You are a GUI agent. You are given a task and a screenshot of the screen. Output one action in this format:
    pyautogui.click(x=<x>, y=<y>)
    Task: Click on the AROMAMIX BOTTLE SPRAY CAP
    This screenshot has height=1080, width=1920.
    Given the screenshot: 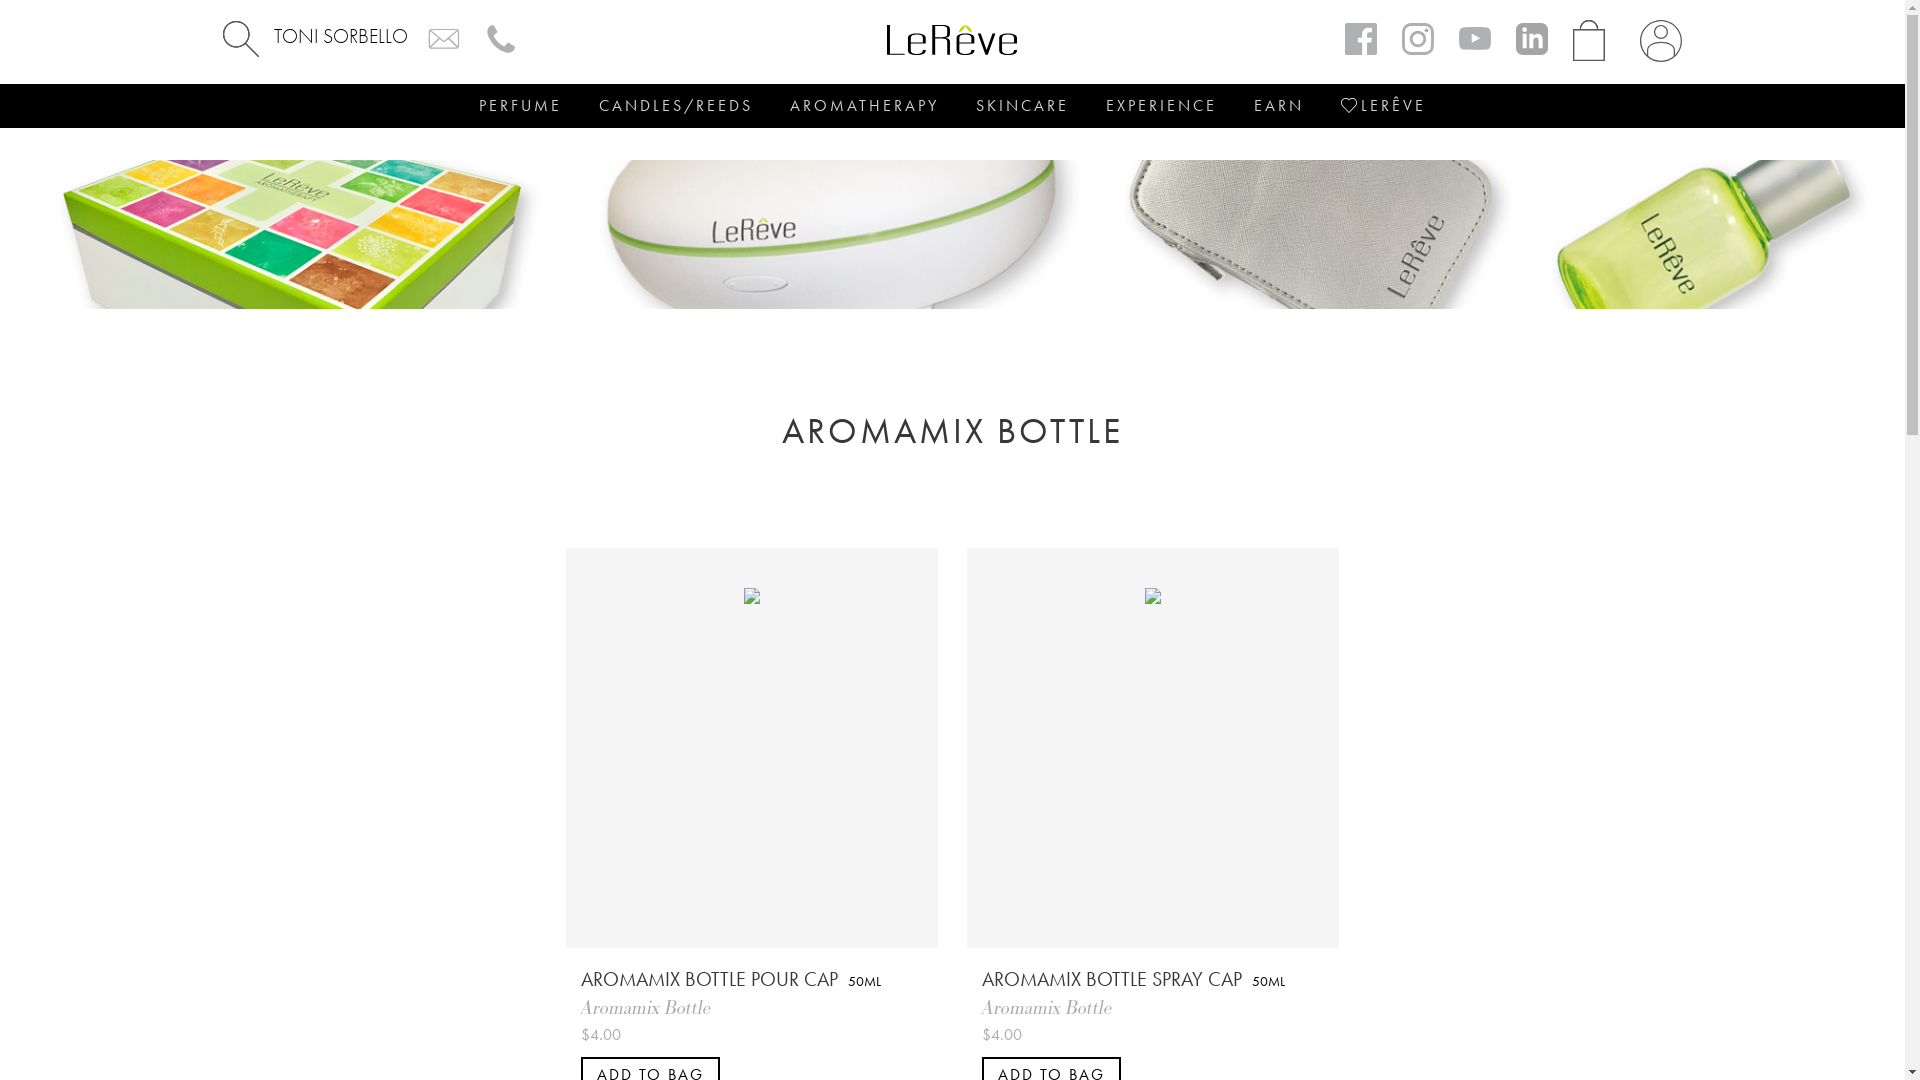 What is the action you would take?
    pyautogui.click(x=1112, y=979)
    